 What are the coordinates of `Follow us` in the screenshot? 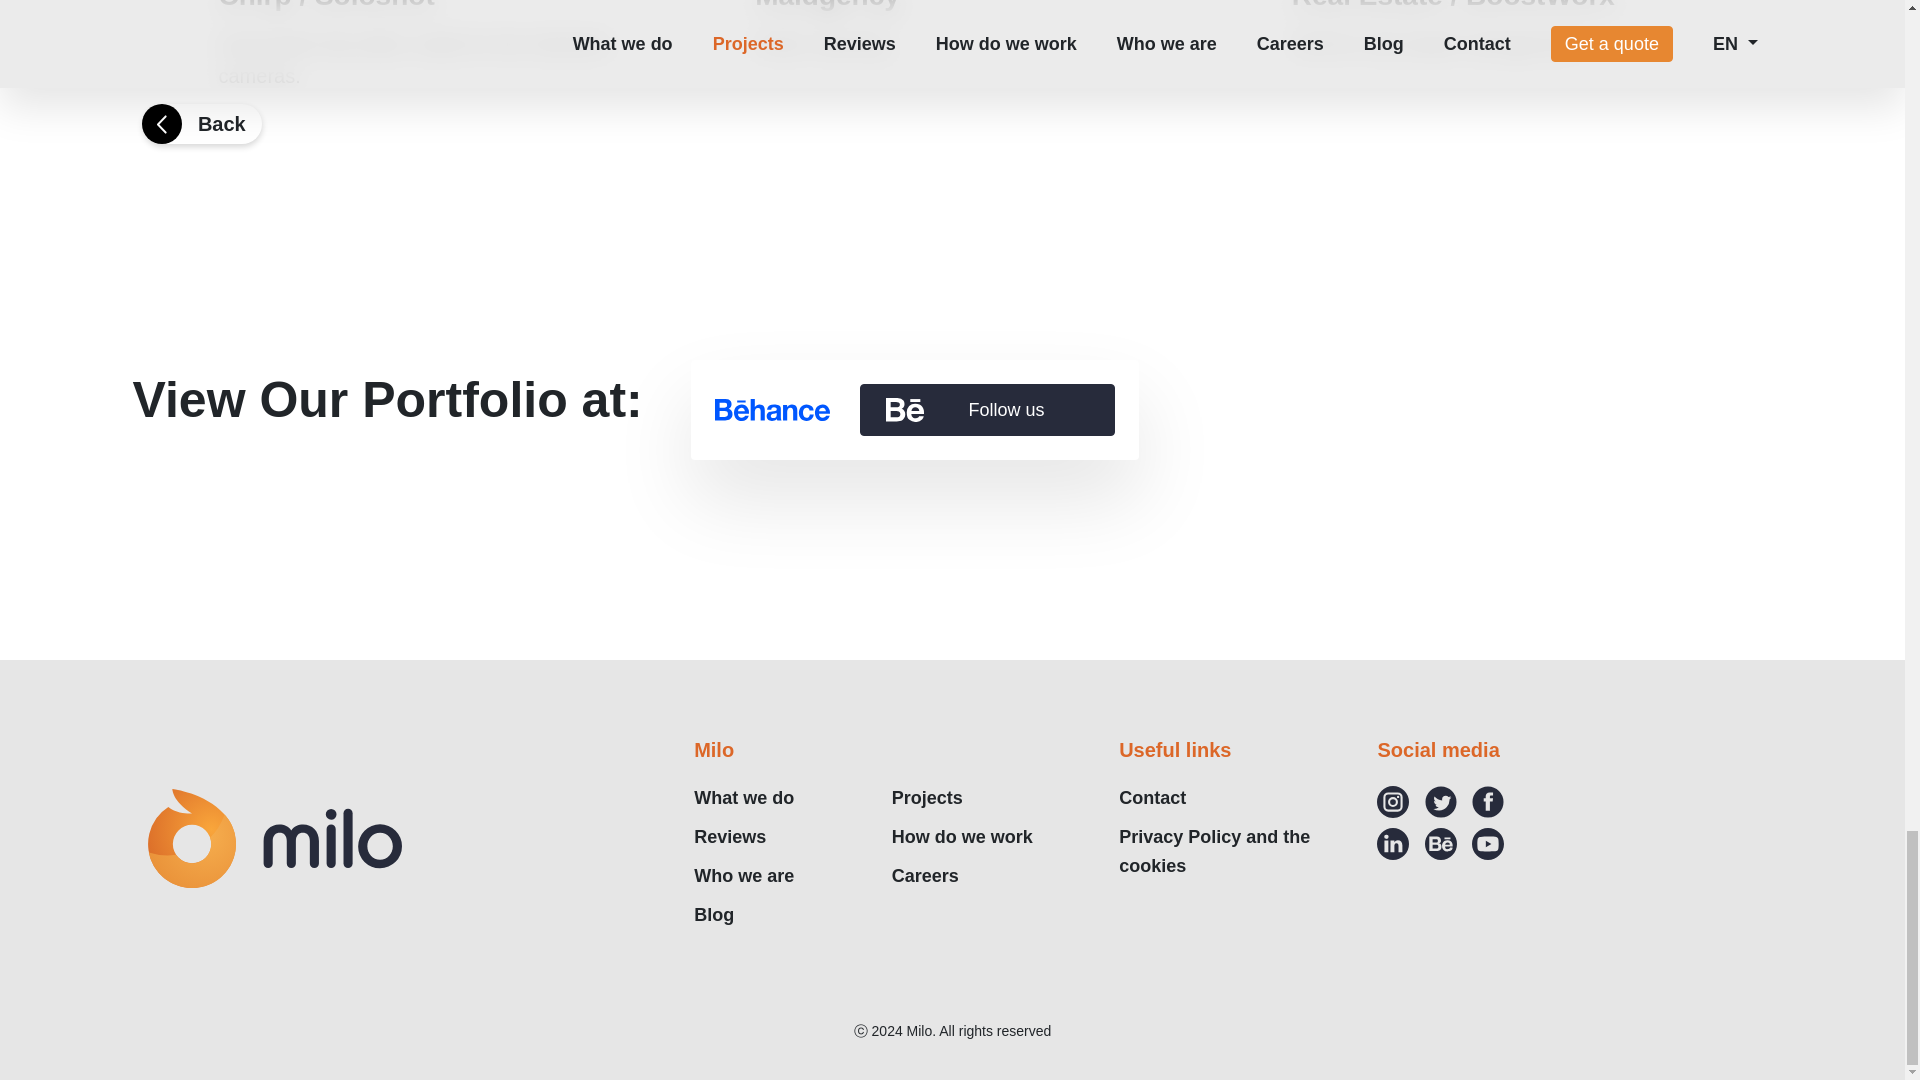 It's located at (925, 876).